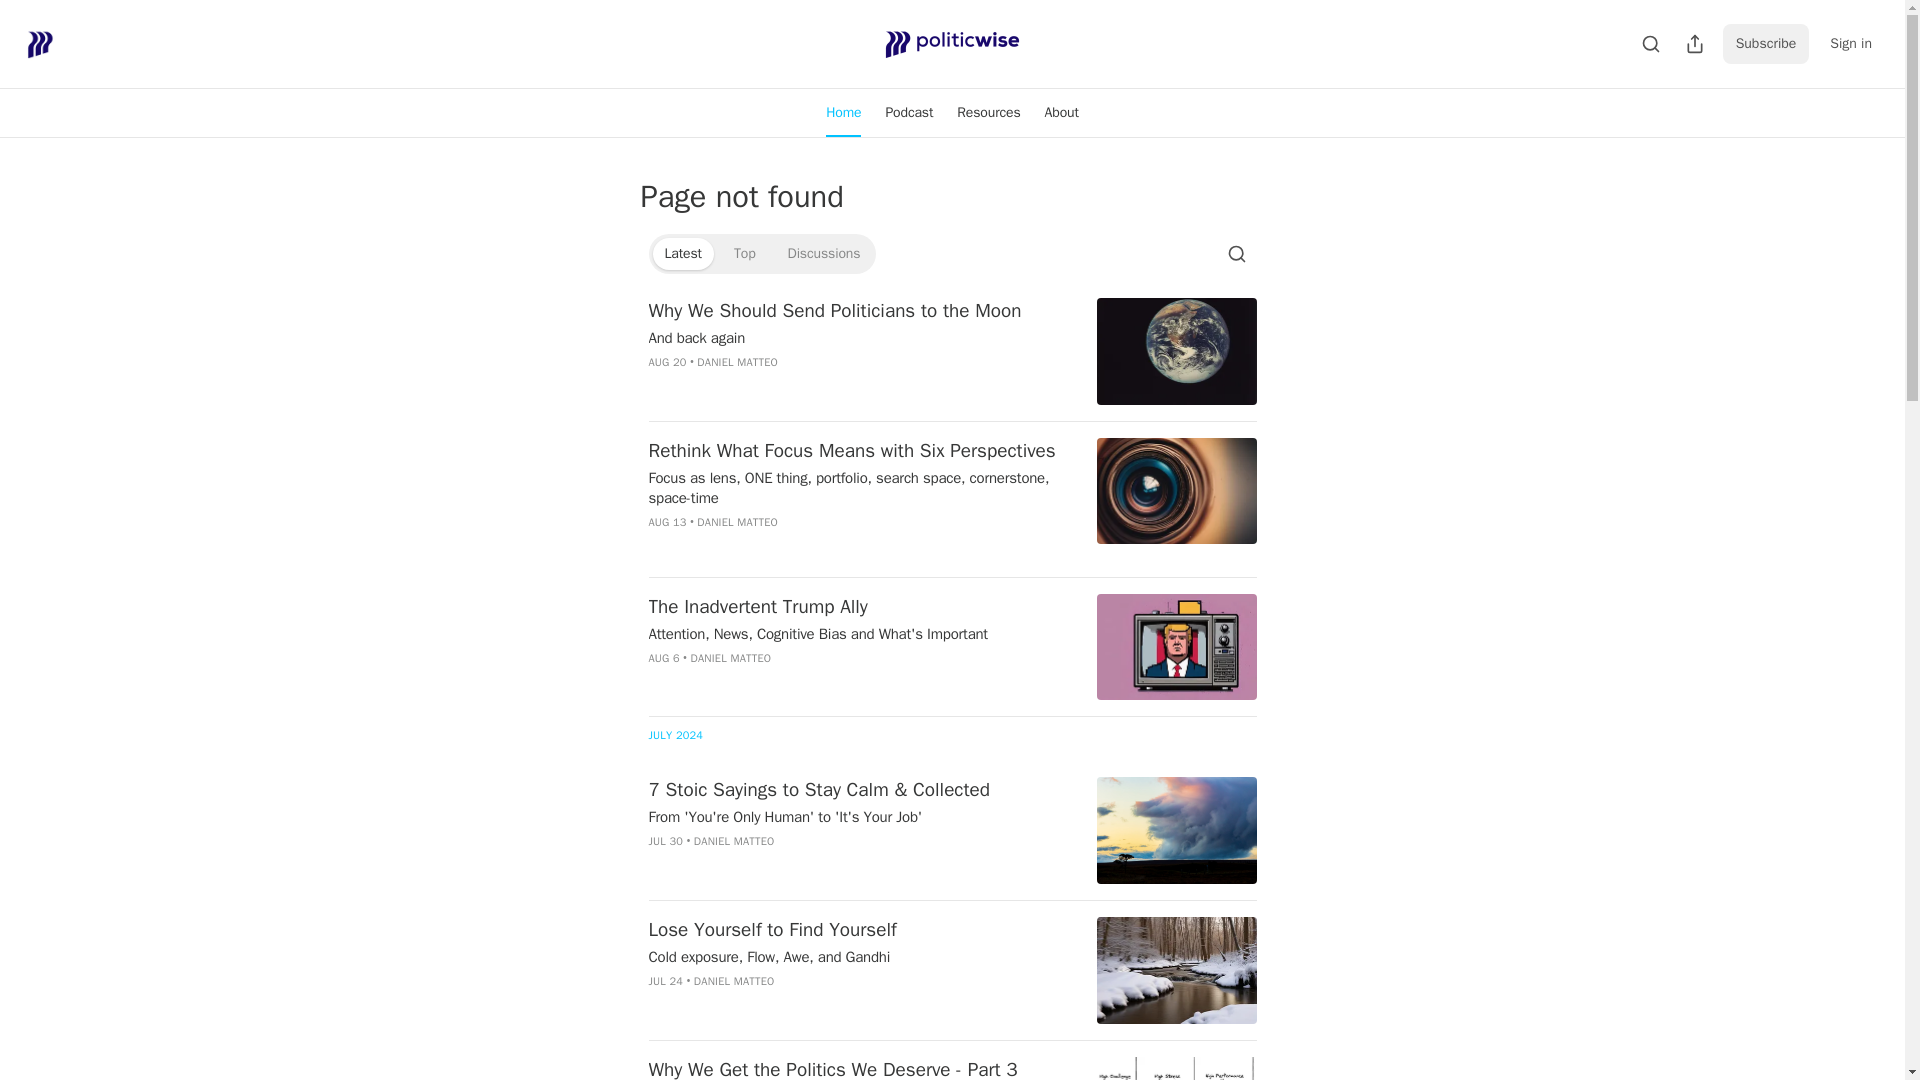 Image resolution: width=1920 pixels, height=1080 pixels. What do you see at coordinates (860, 606) in the screenshot?
I see `The Inadvertent Trump Ally` at bounding box center [860, 606].